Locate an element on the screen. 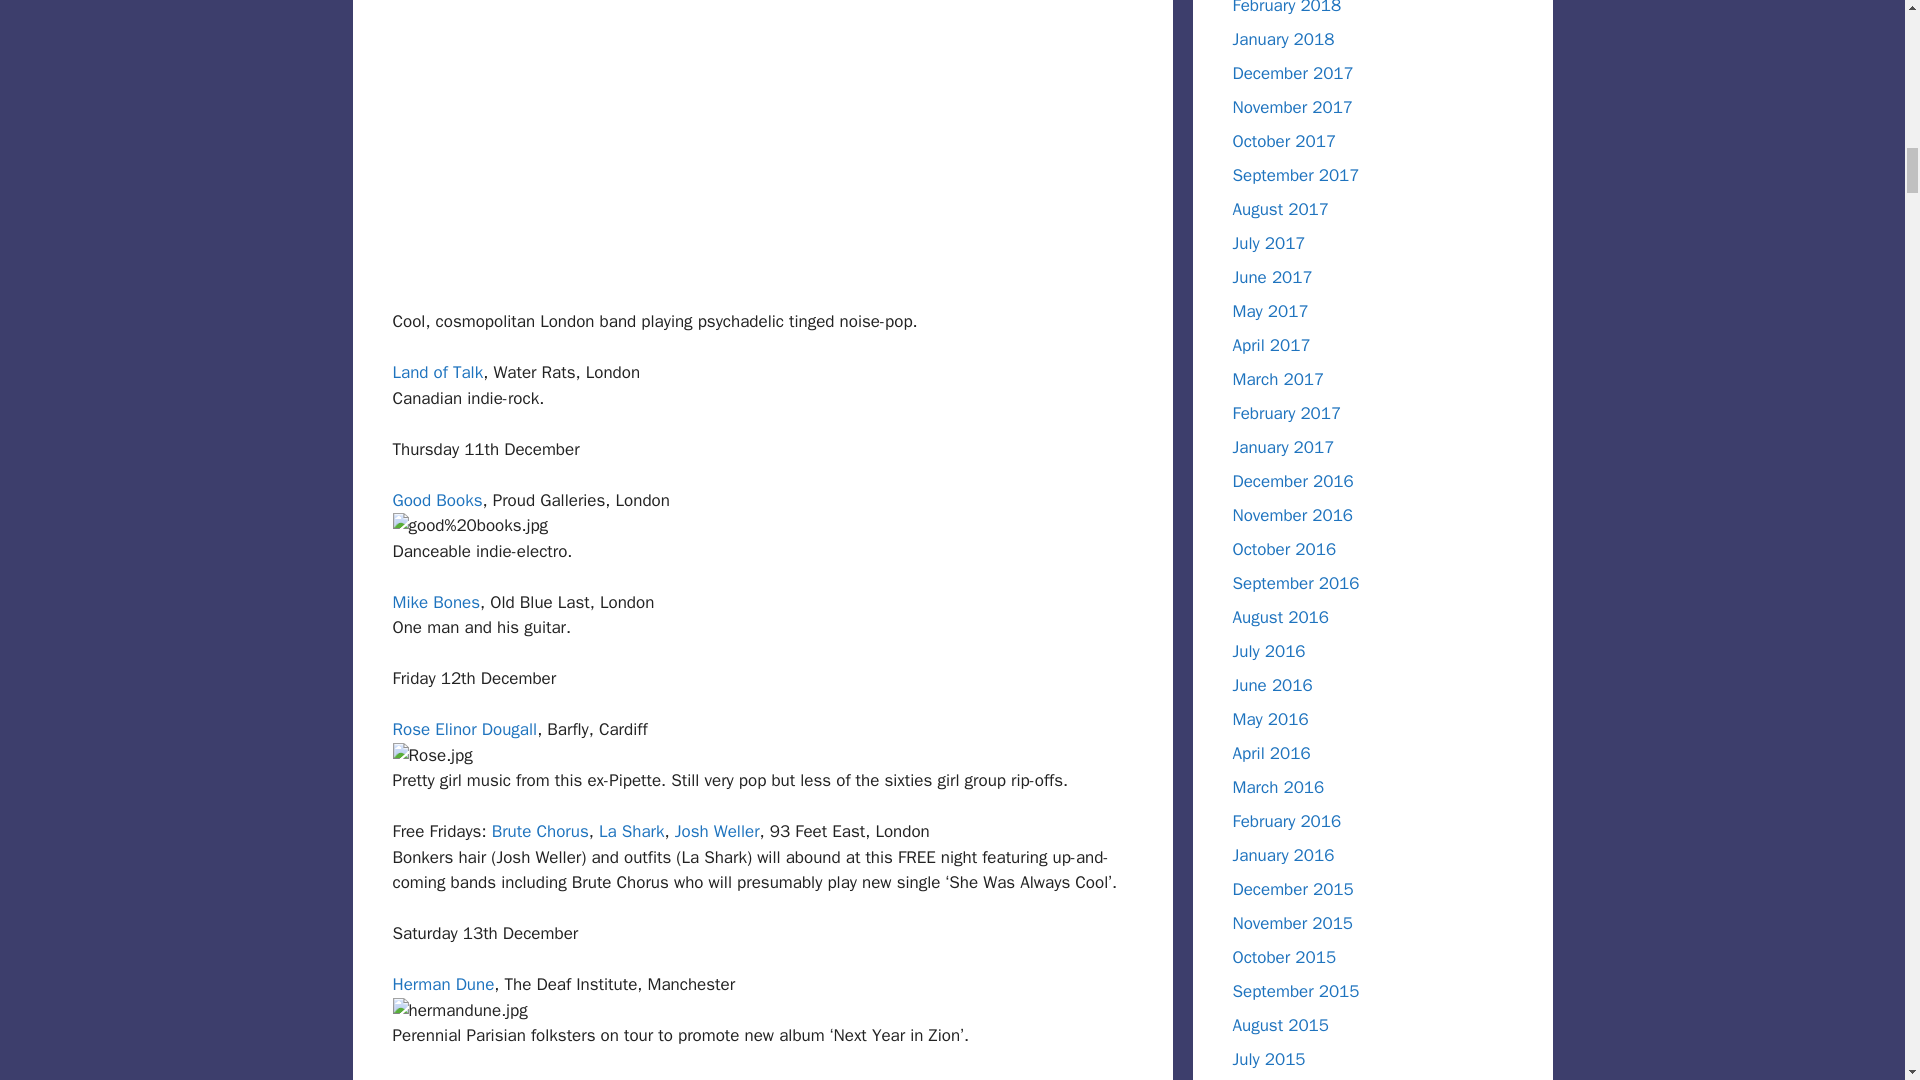 This screenshot has width=1920, height=1080. Glissando is located at coordinates (428, 1078).